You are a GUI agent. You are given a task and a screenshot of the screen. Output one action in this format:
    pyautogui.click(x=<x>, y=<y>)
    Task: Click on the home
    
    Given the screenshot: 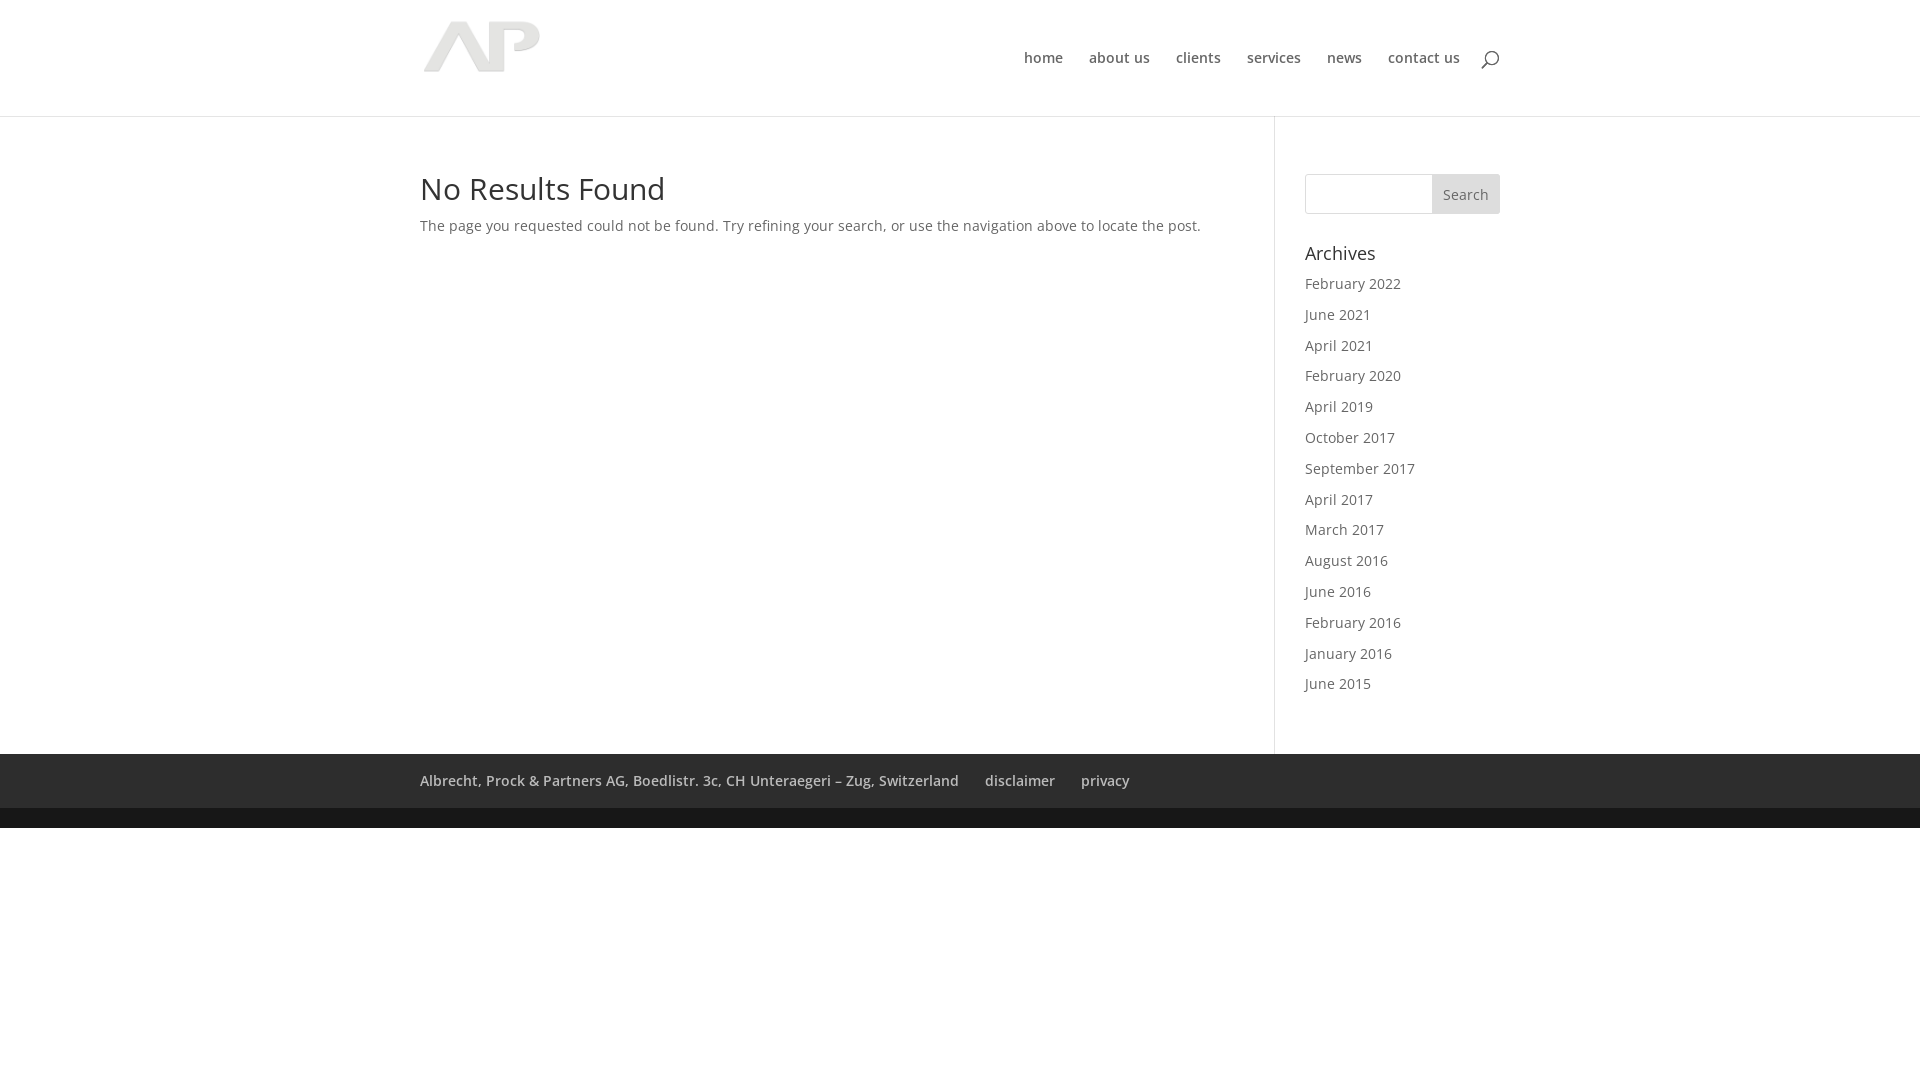 What is the action you would take?
    pyautogui.click(x=1044, y=84)
    